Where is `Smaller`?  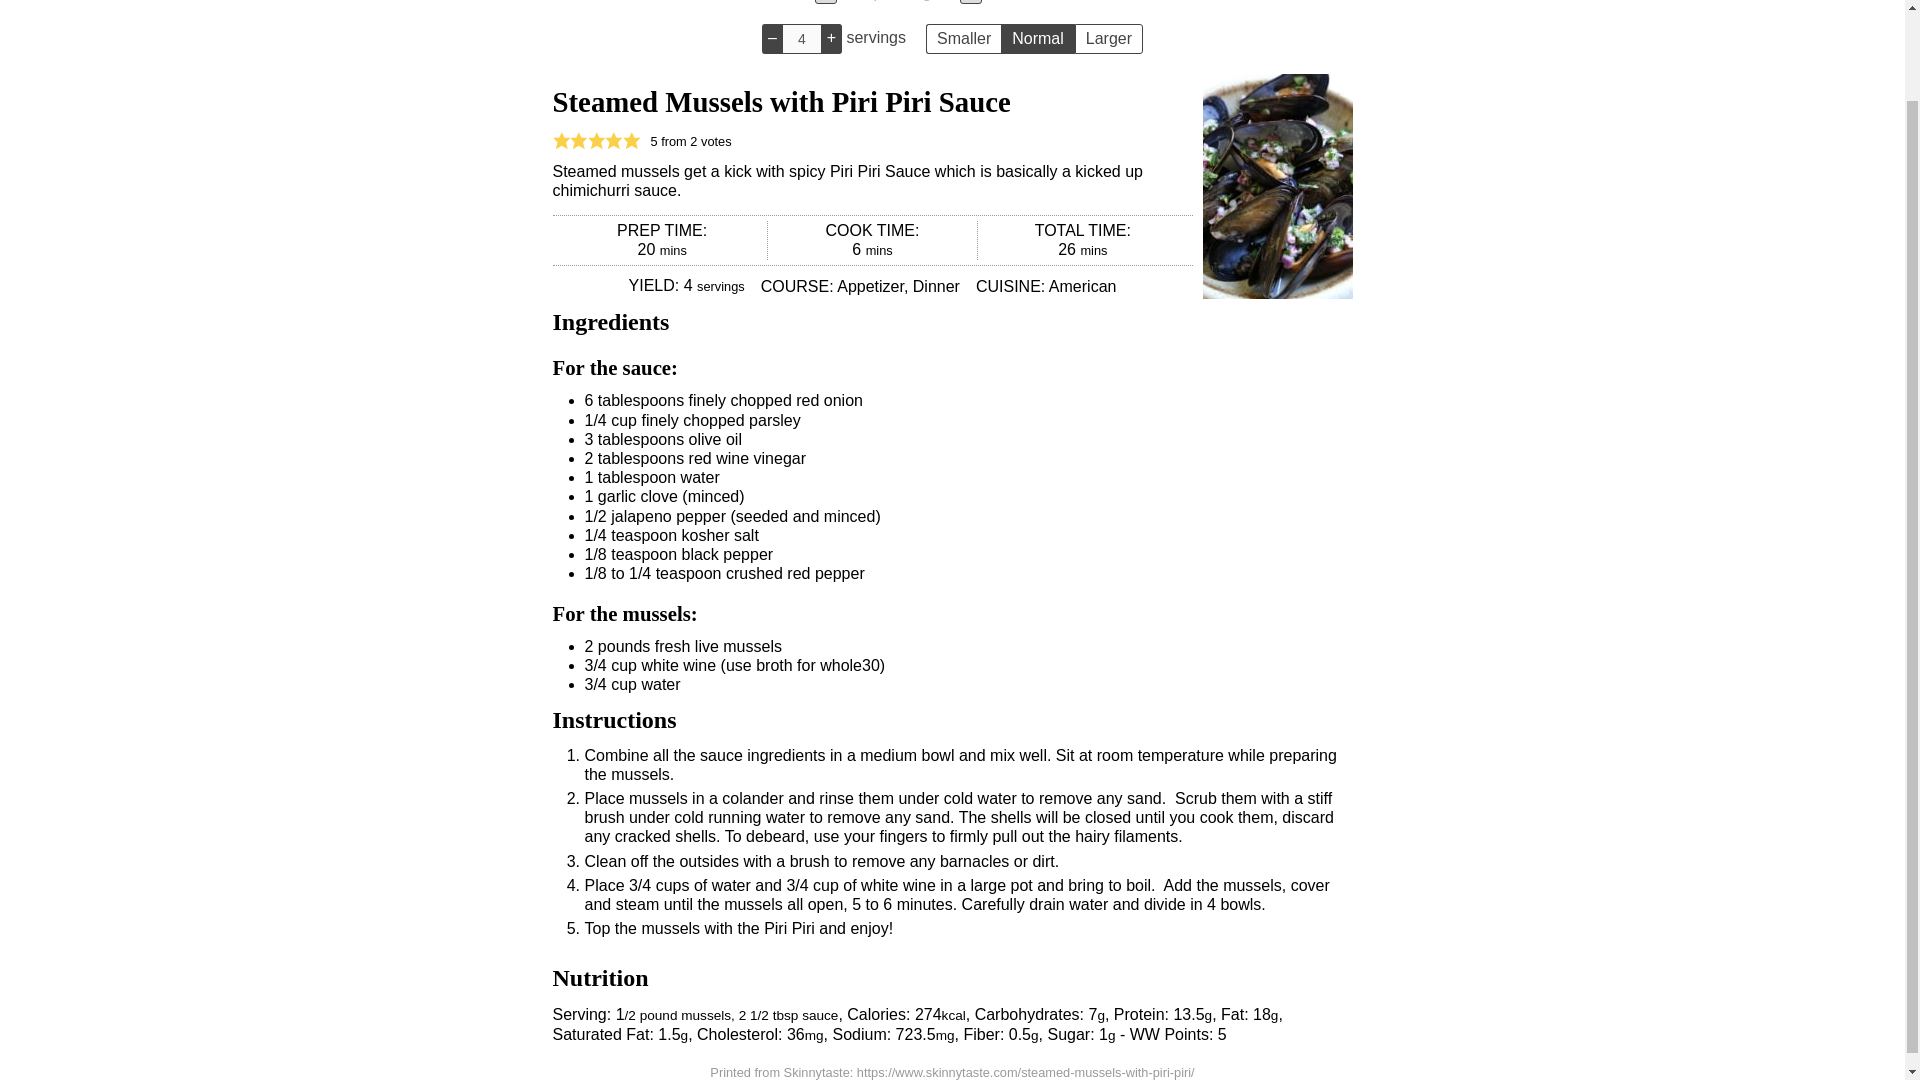 Smaller is located at coordinates (962, 38).